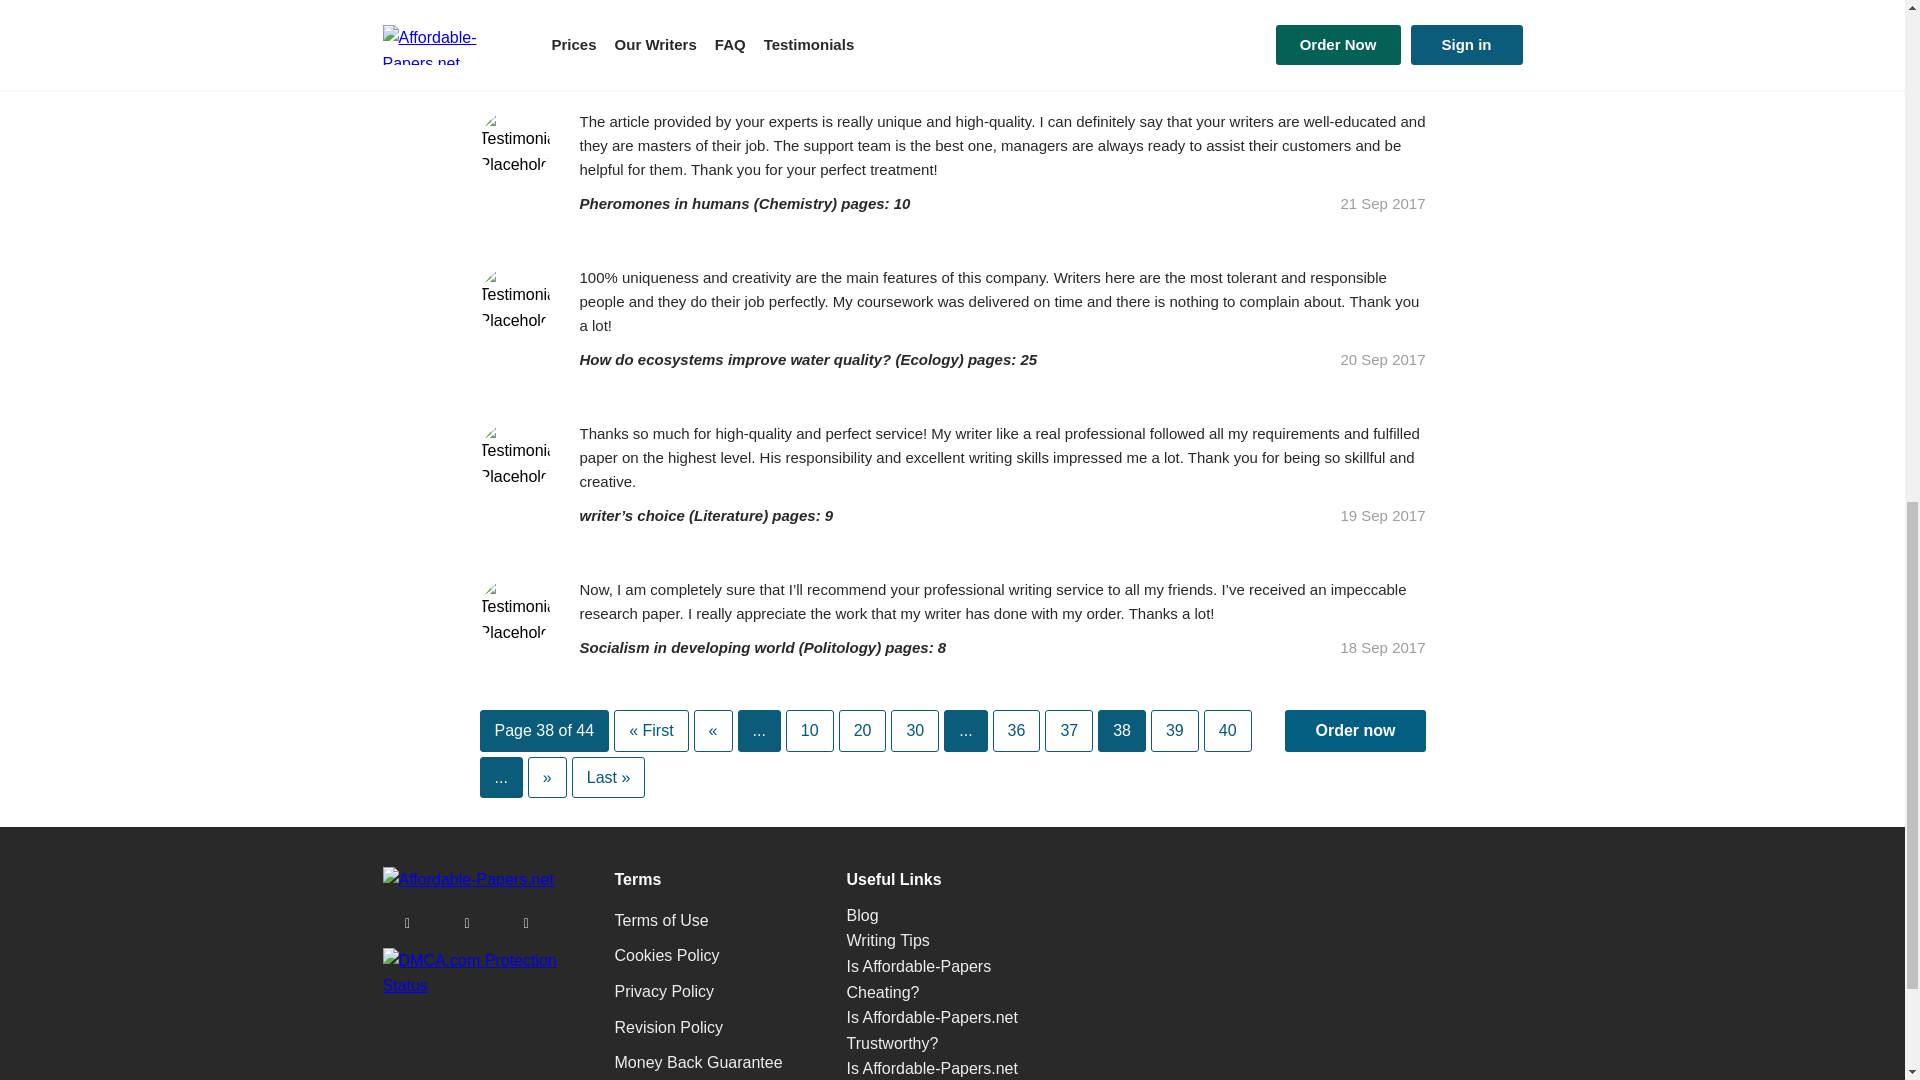 The height and width of the screenshot is (1080, 1920). Describe the element at coordinates (1354, 730) in the screenshot. I see `Order now` at that location.